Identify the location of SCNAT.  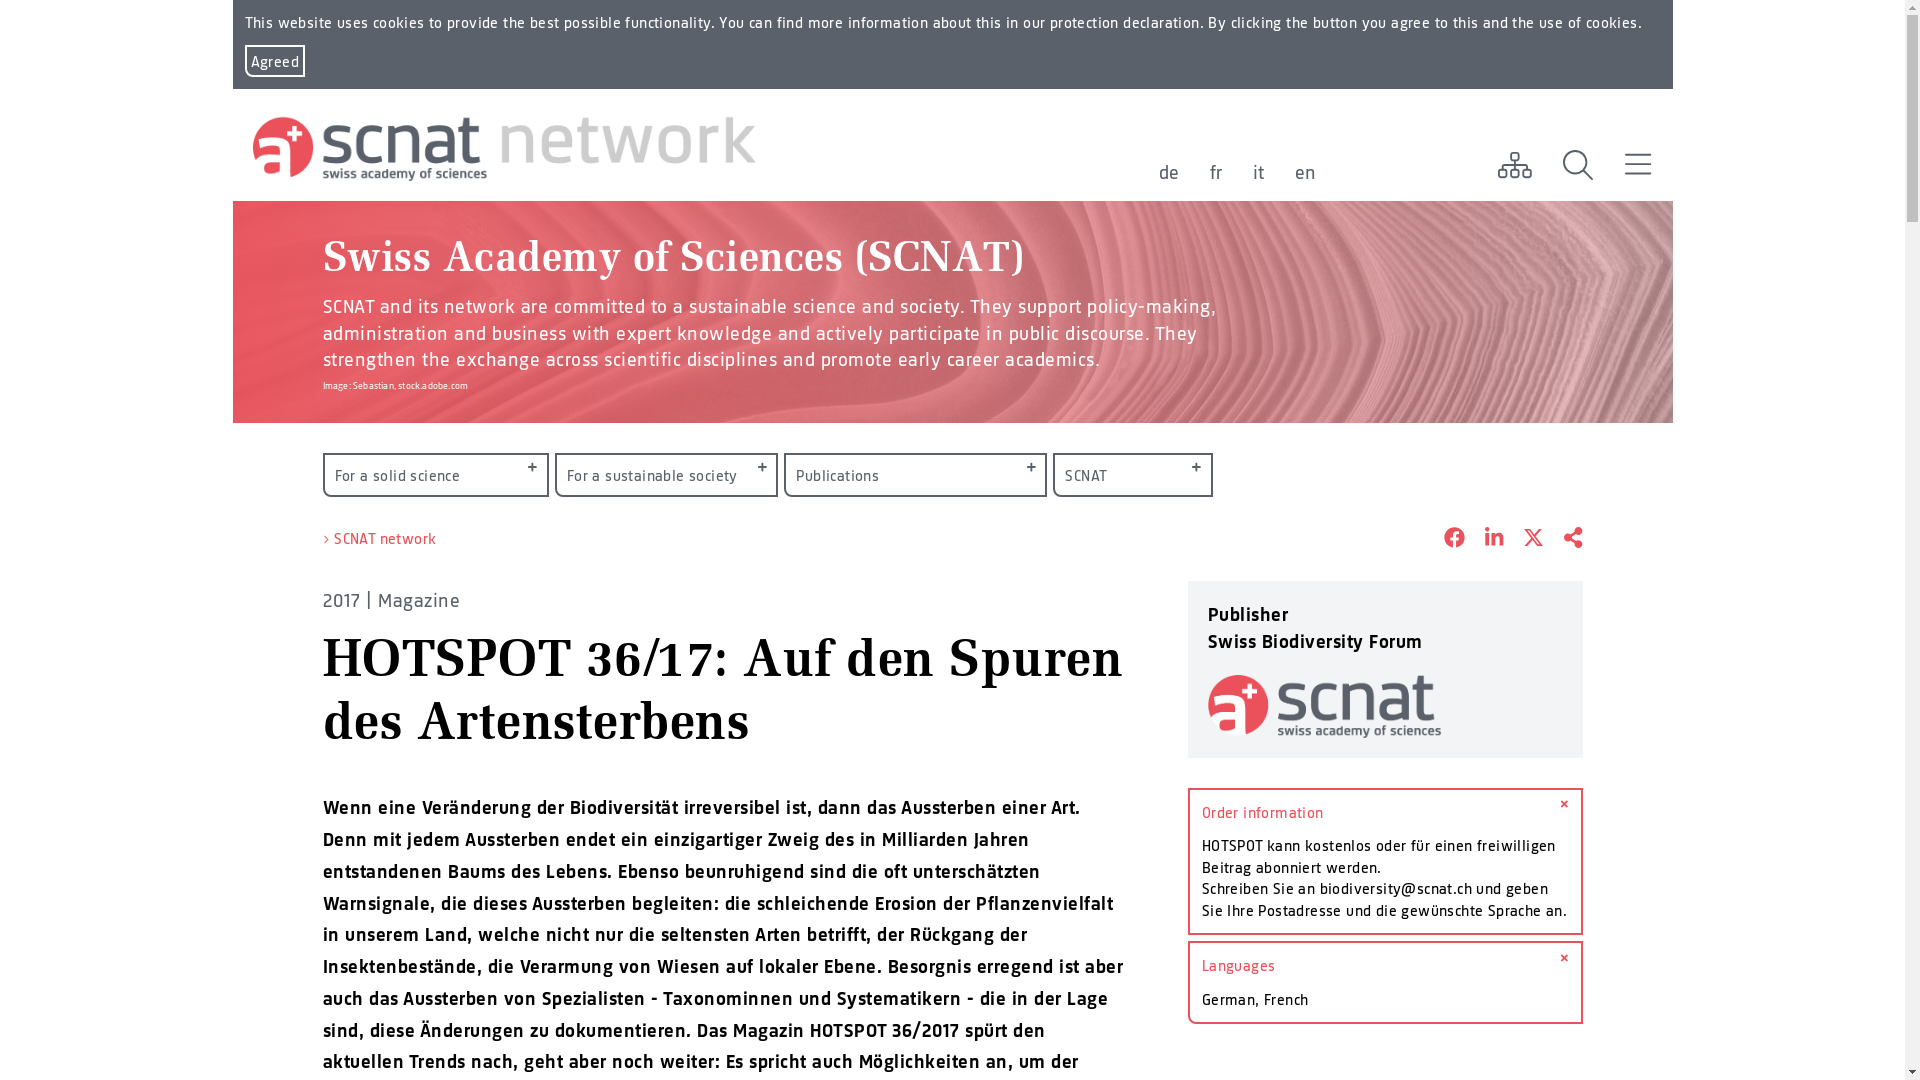
(1132, 475).